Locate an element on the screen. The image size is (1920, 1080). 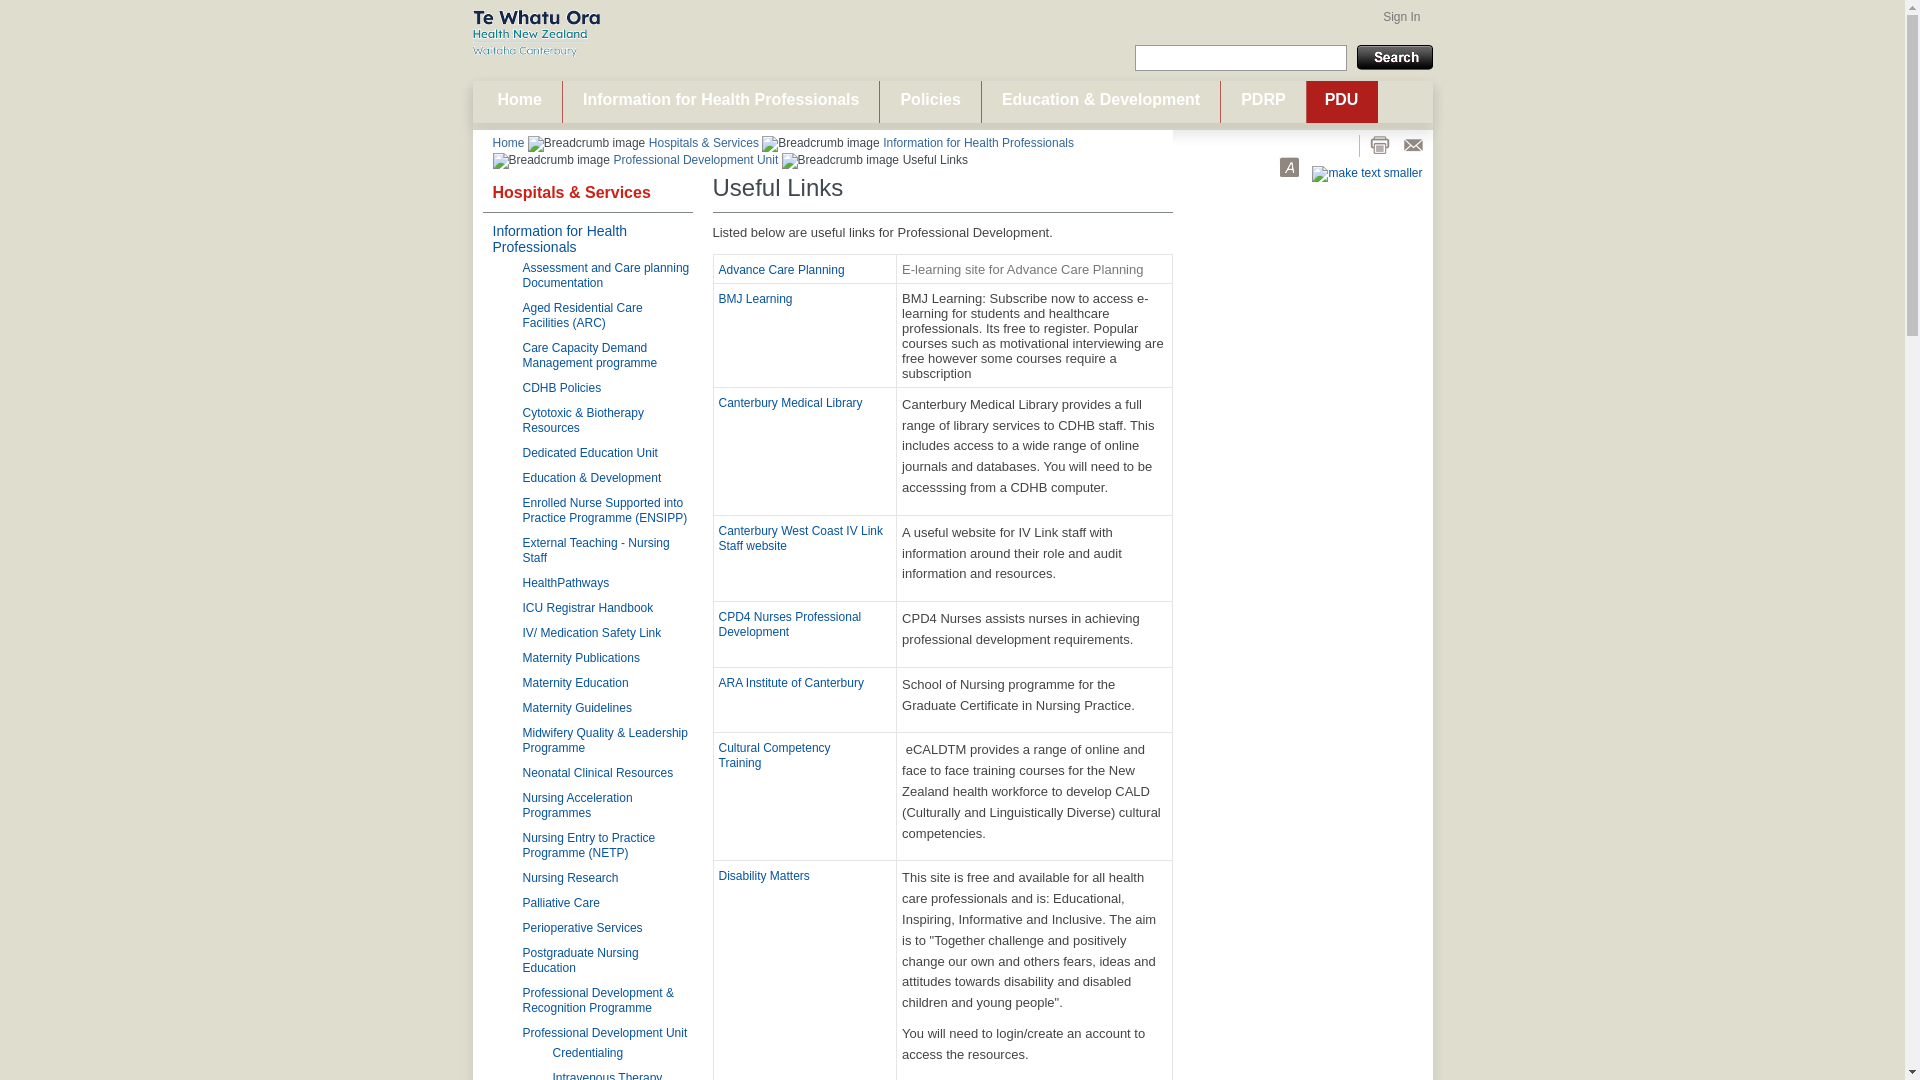
Neonatal Clinical Resources is located at coordinates (598, 772).